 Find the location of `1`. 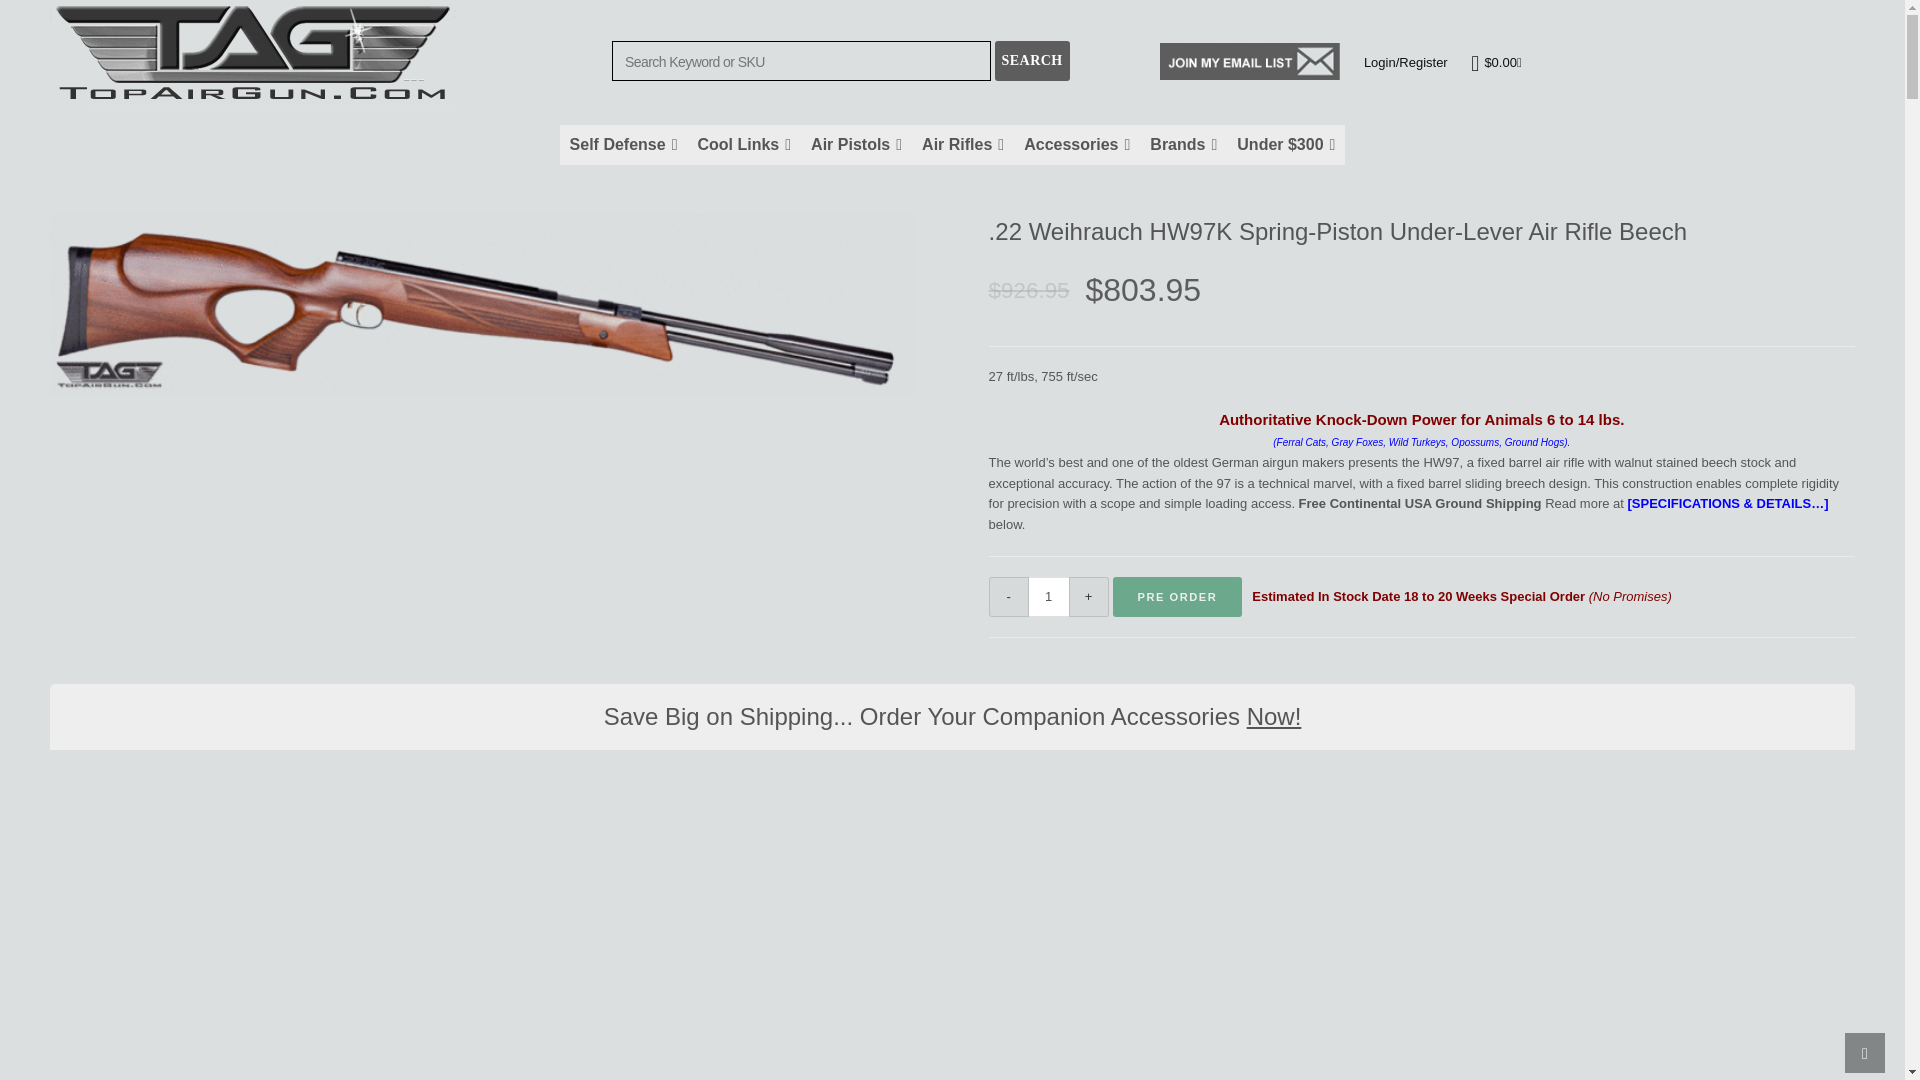

1 is located at coordinates (1049, 596).